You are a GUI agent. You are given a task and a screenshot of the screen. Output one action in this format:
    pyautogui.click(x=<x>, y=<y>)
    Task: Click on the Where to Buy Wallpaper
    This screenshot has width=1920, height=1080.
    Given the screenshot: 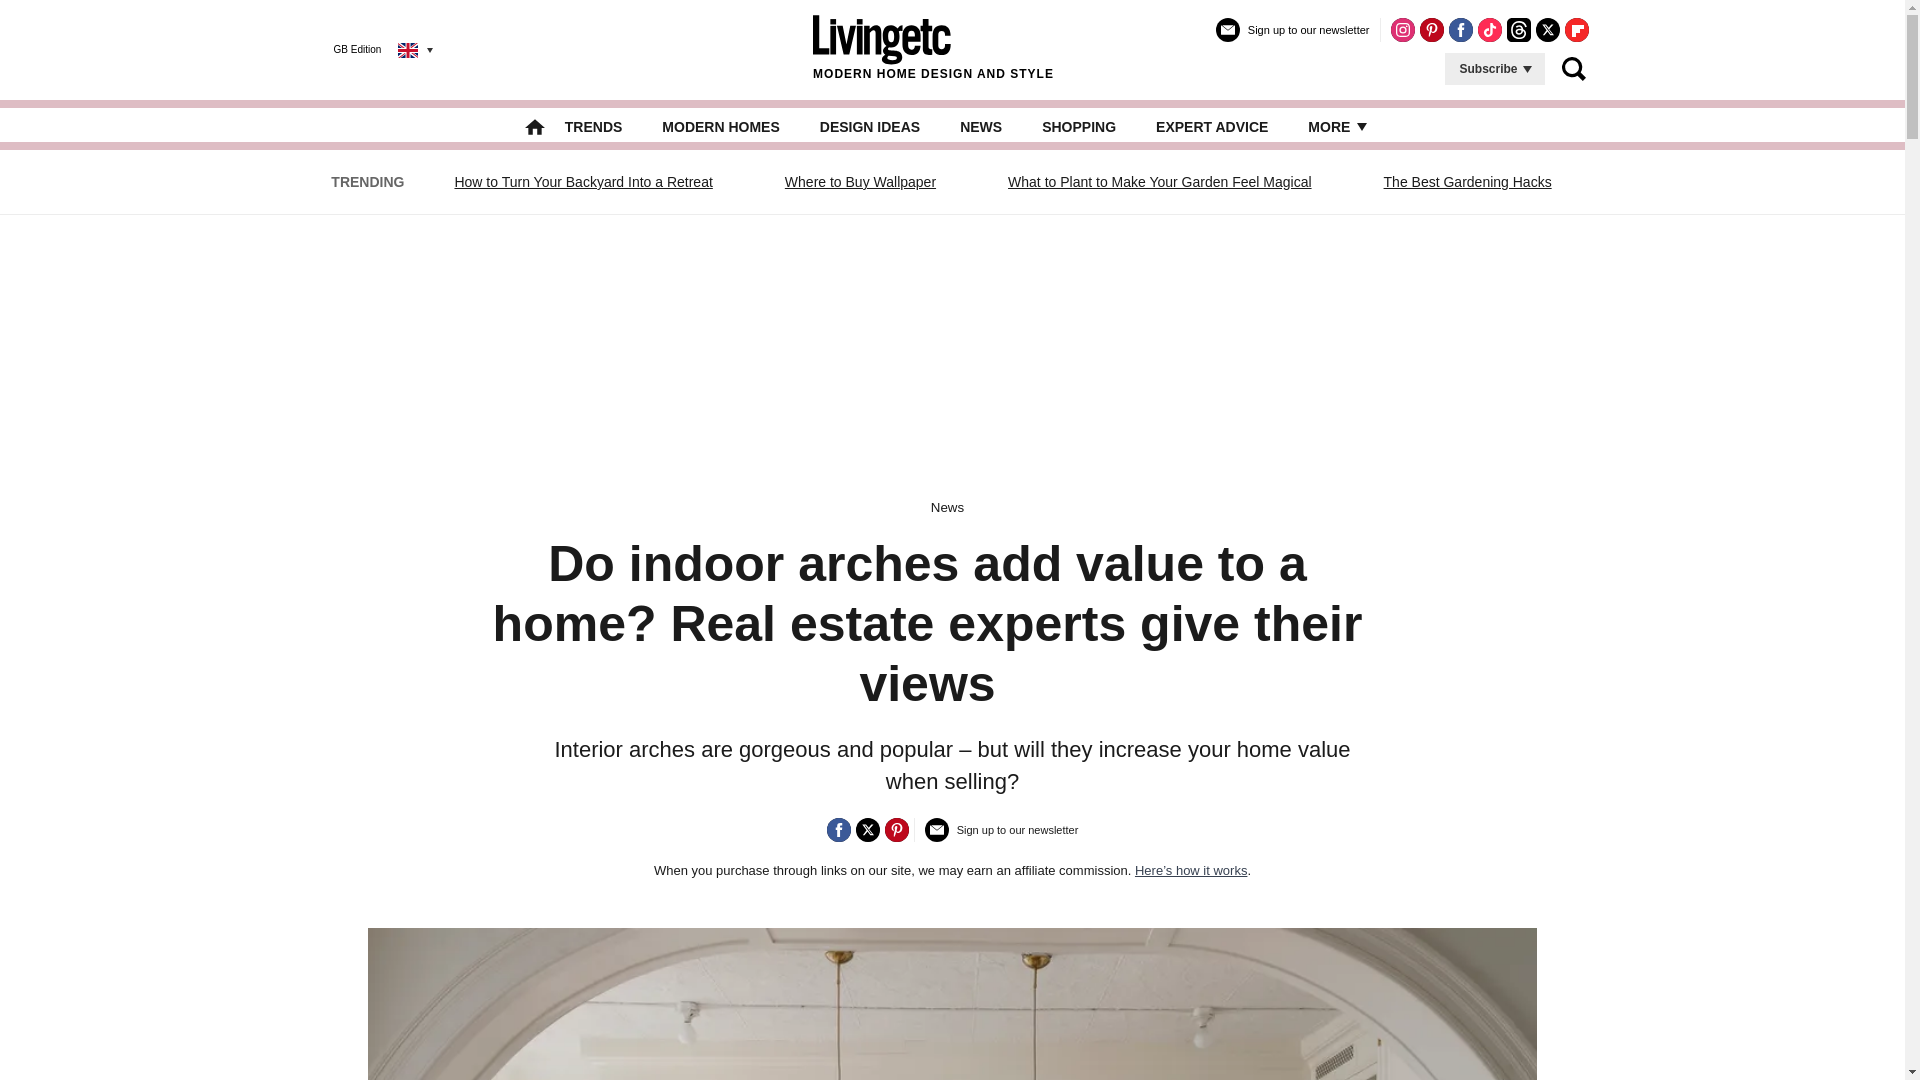 What is the action you would take?
    pyautogui.click(x=860, y=182)
    